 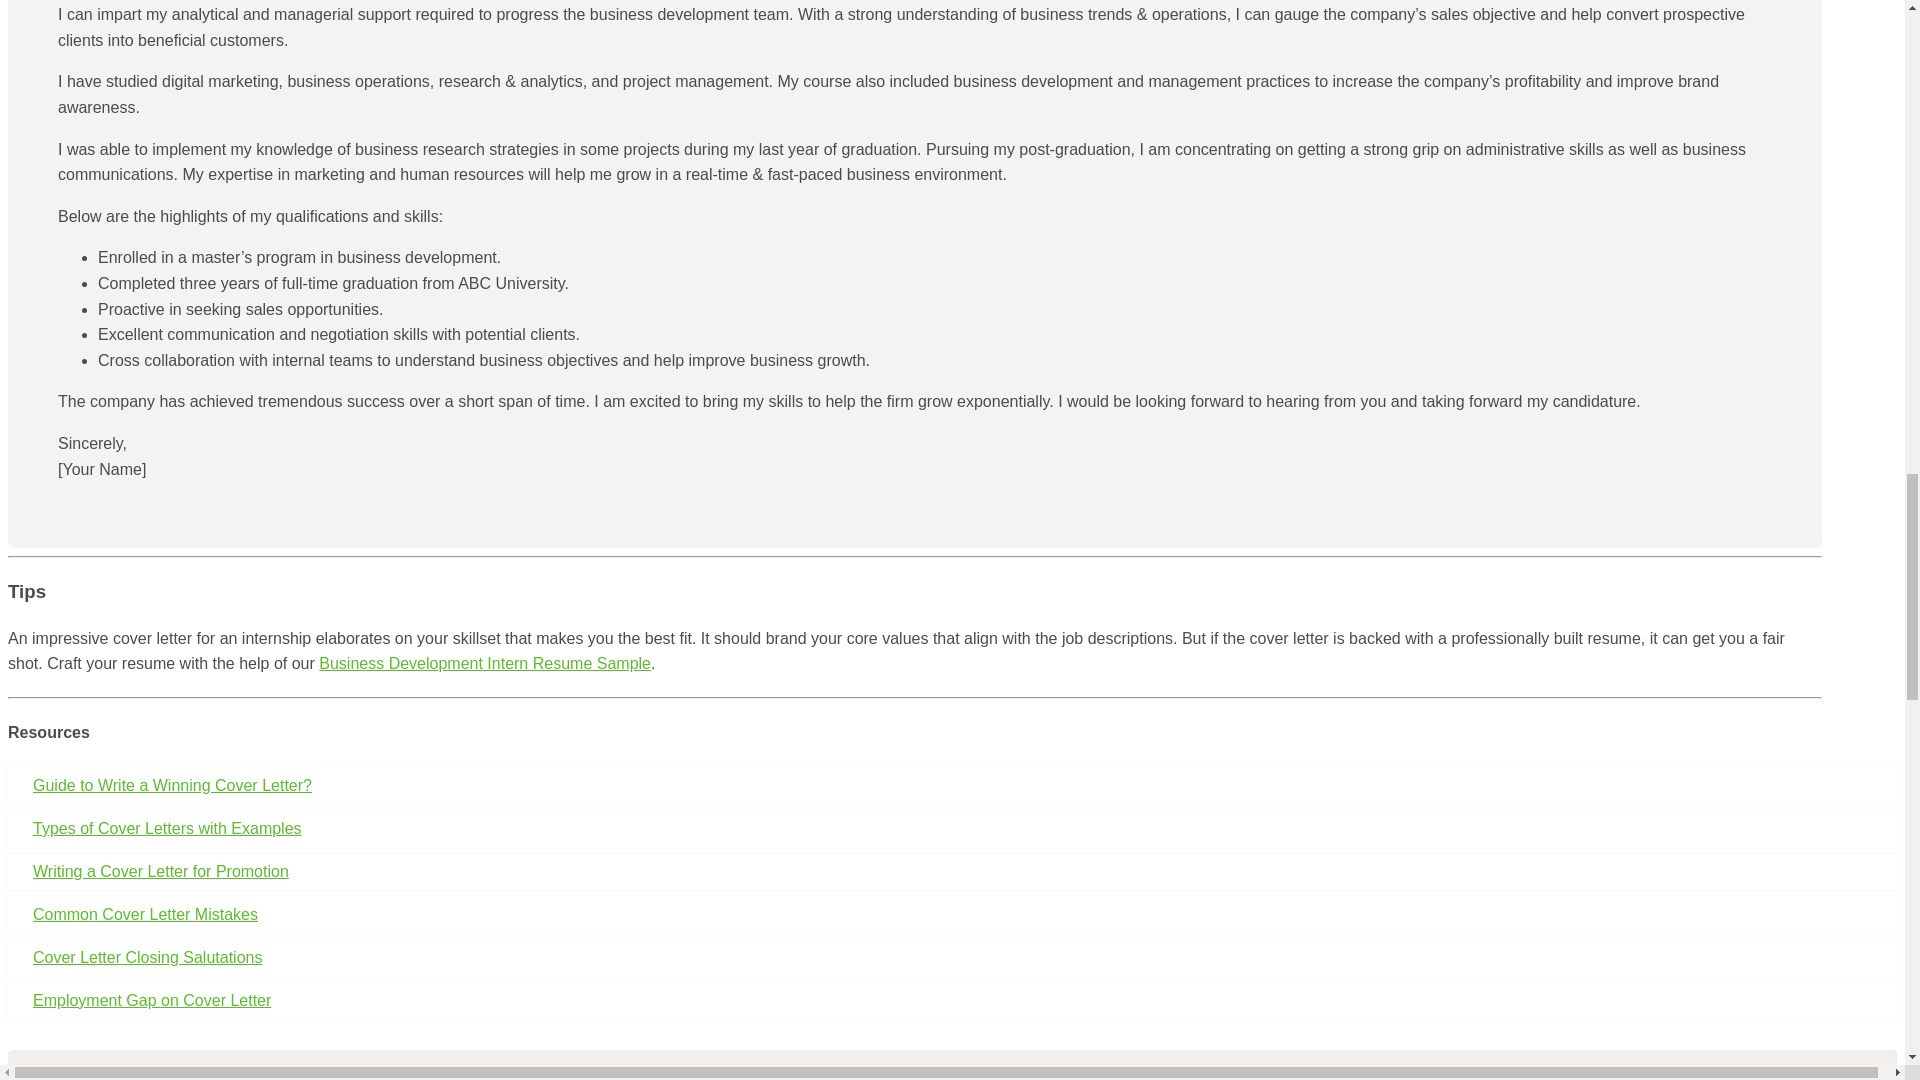 I want to click on Writing a Cover Letter for Promotion, so click(x=952, y=872).